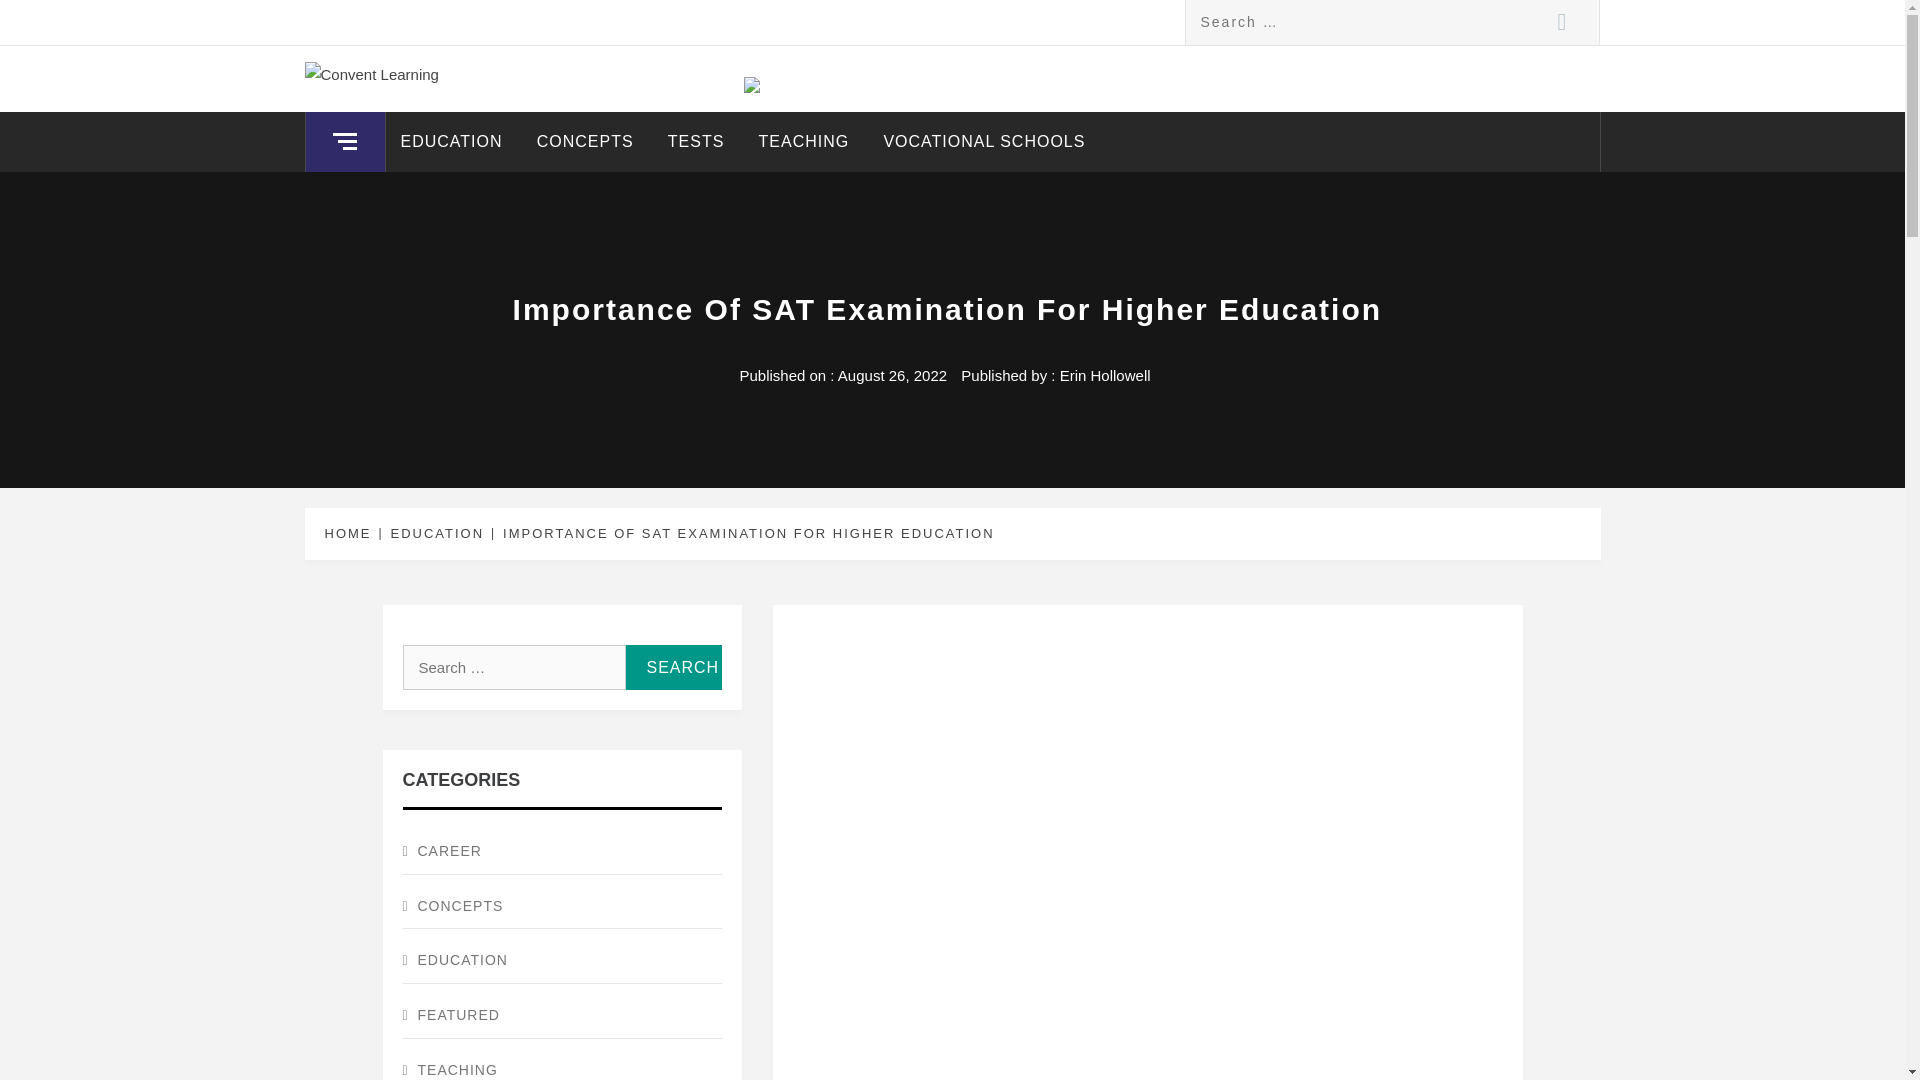 The width and height of the screenshot is (1920, 1080). Describe the element at coordinates (1562, 22) in the screenshot. I see `Search` at that location.